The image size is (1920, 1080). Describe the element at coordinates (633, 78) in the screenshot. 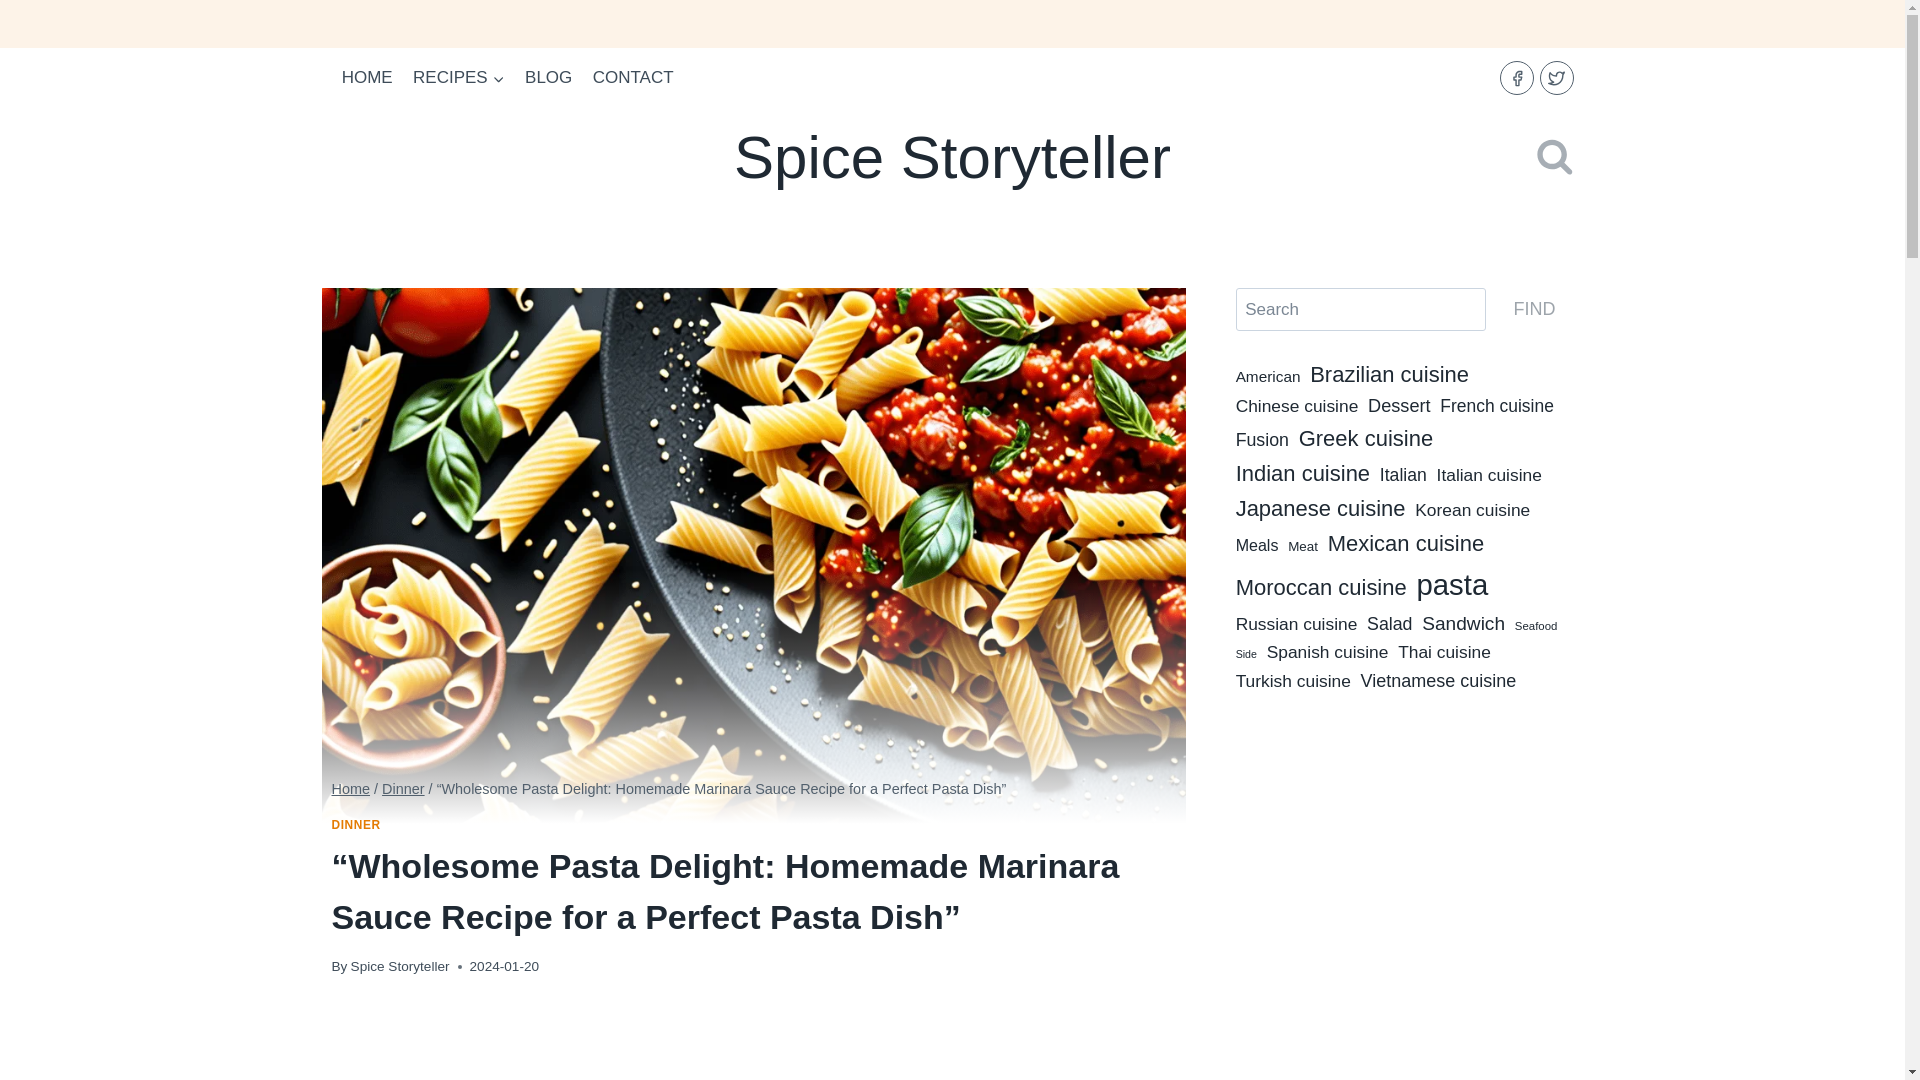

I see `CONTACT` at that location.